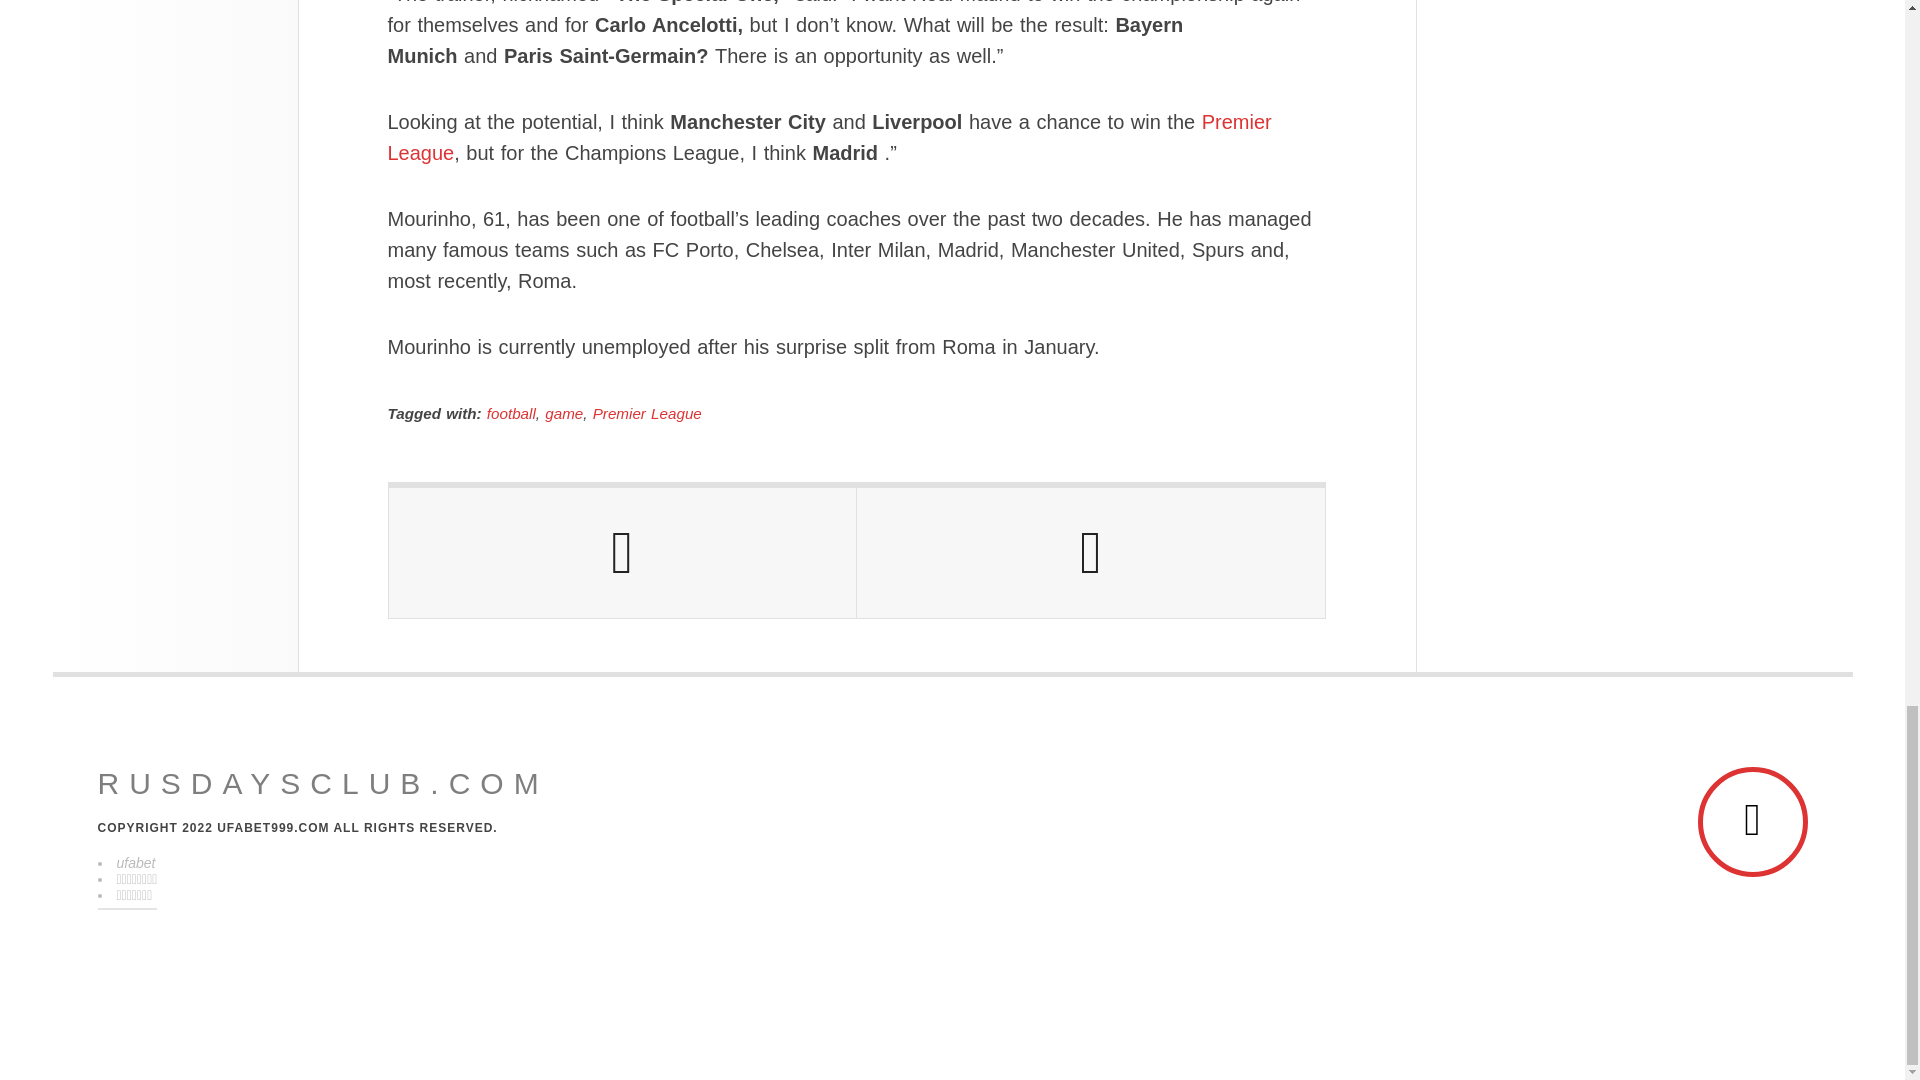  What do you see at coordinates (323, 784) in the screenshot?
I see `RUSDAYSCLUB.COM` at bounding box center [323, 784].